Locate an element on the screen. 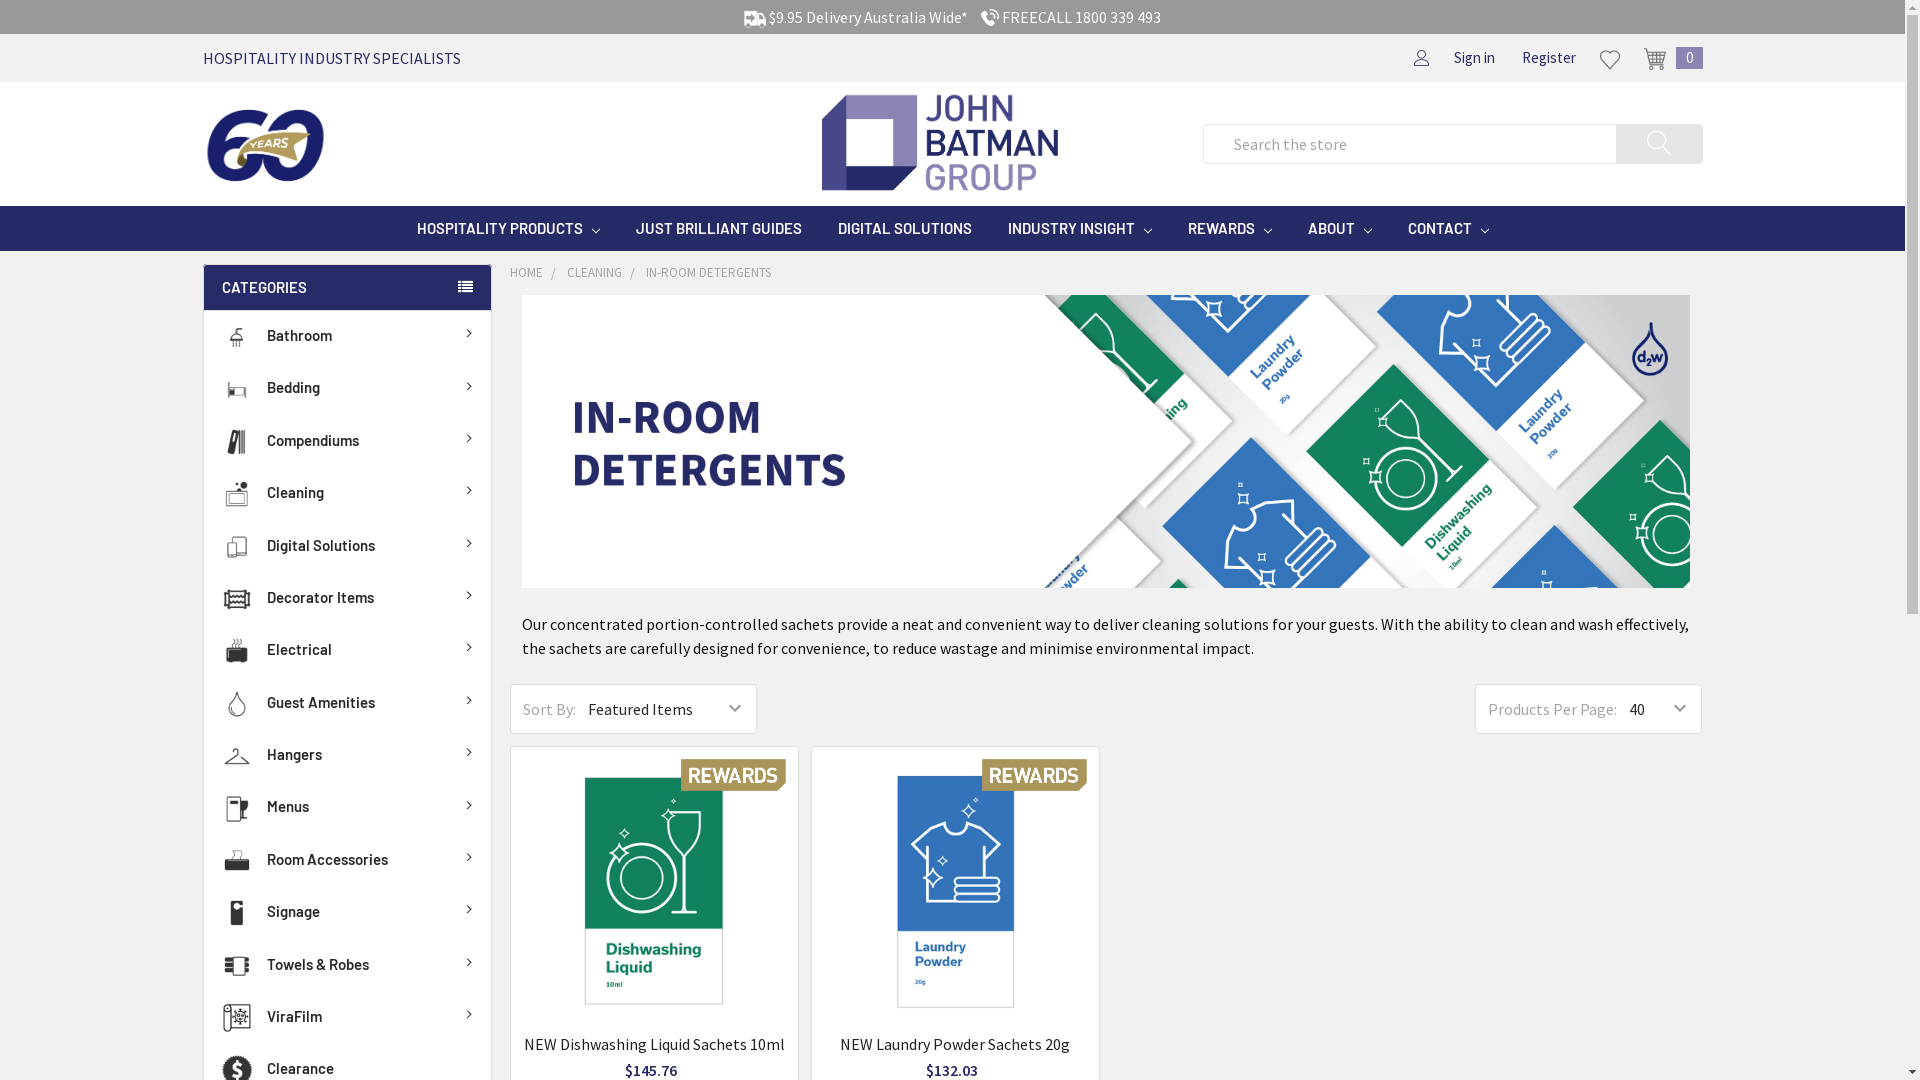 The height and width of the screenshot is (1080, 1920). JUST BRILLIANT GUIDES is located at coordinates (719, 228).